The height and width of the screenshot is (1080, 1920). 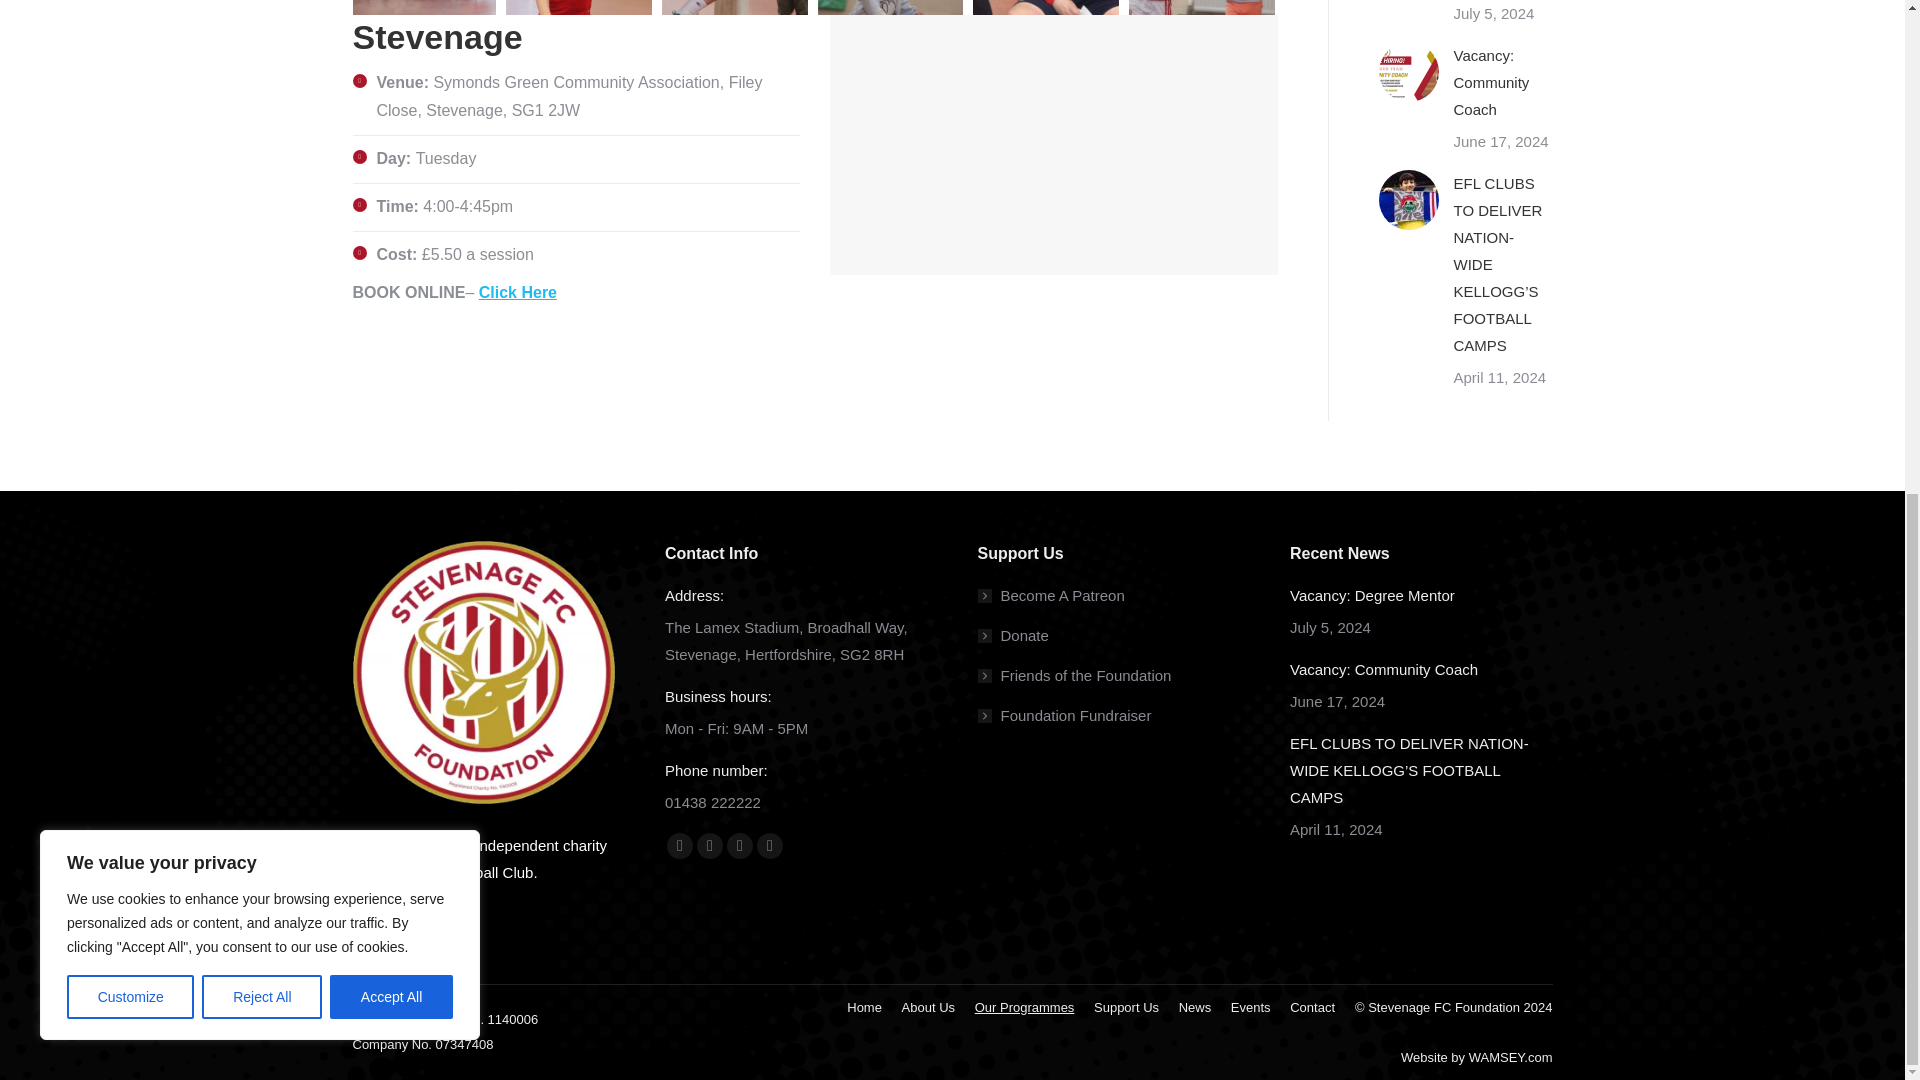 I want to click on Customize, so click(x=130, y=91).